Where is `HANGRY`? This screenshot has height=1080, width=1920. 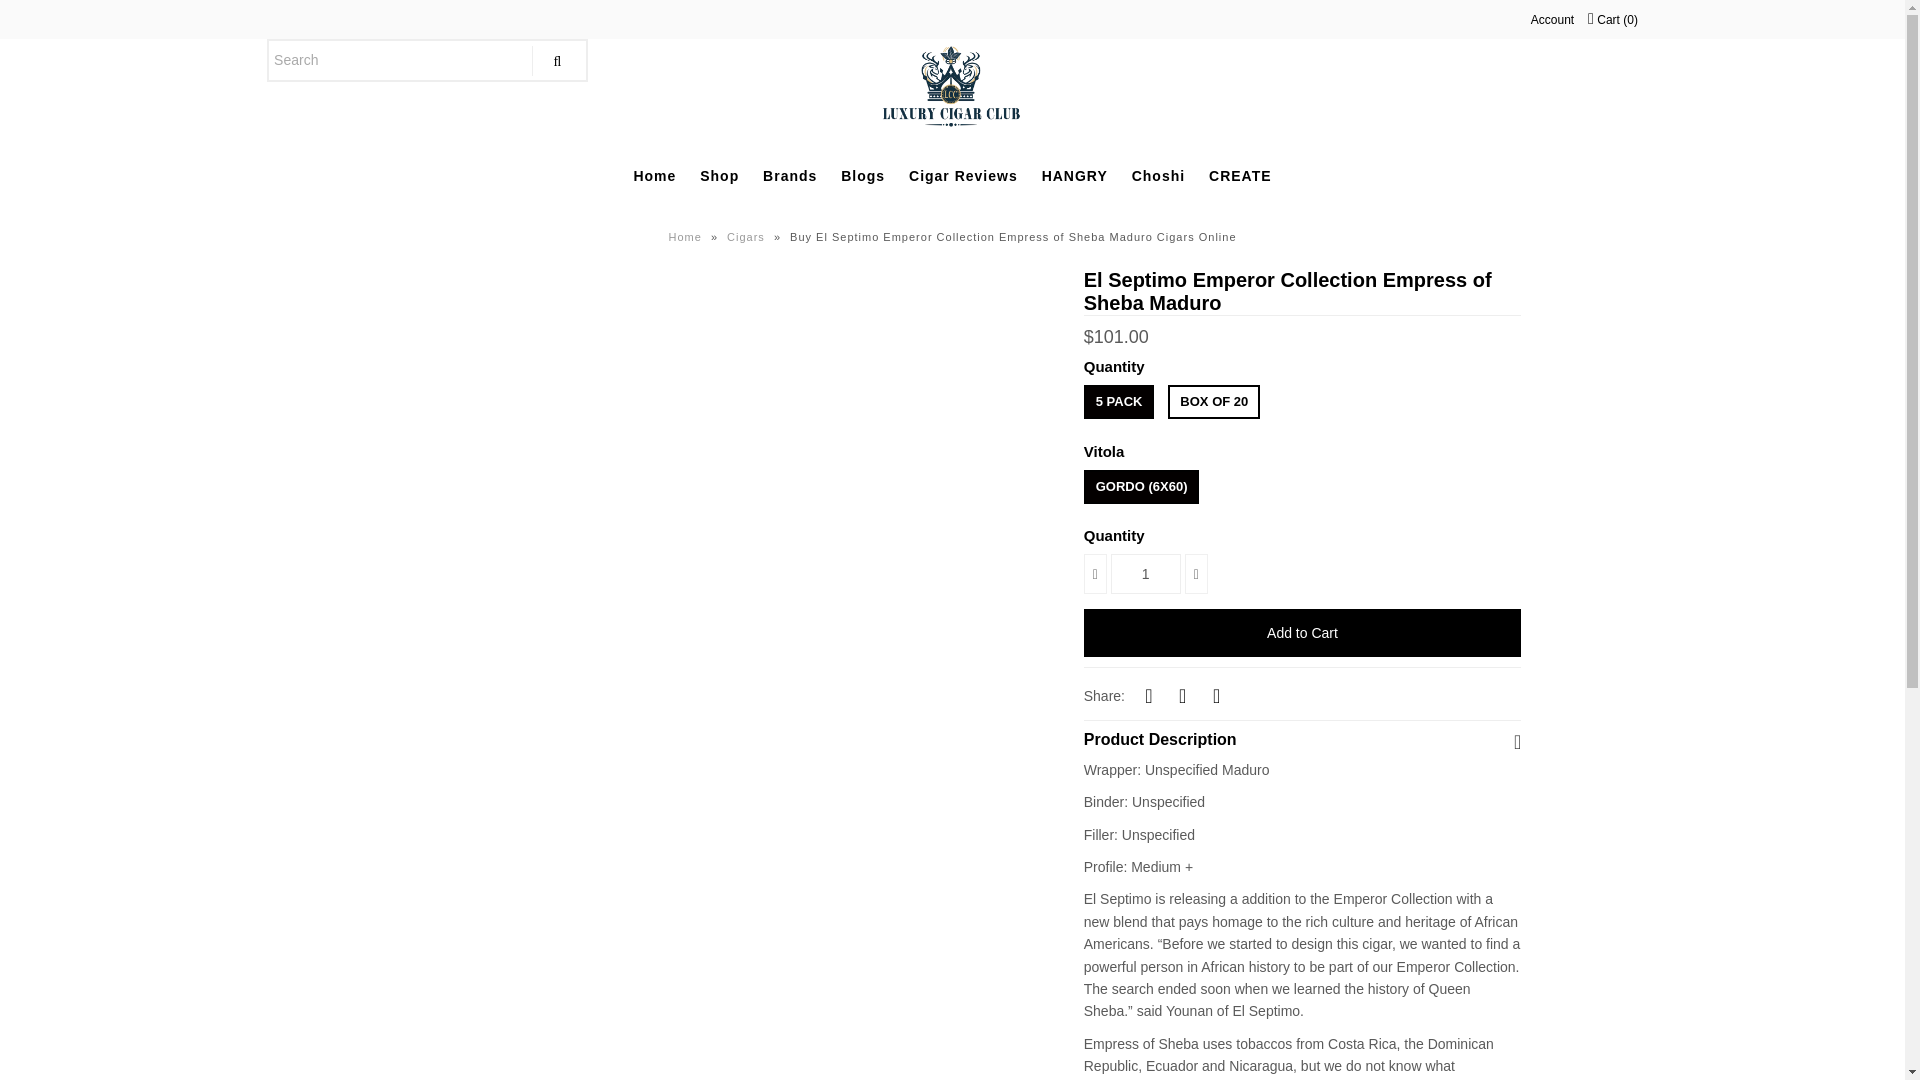 HANGRY is located at coordinates (1074, 176).